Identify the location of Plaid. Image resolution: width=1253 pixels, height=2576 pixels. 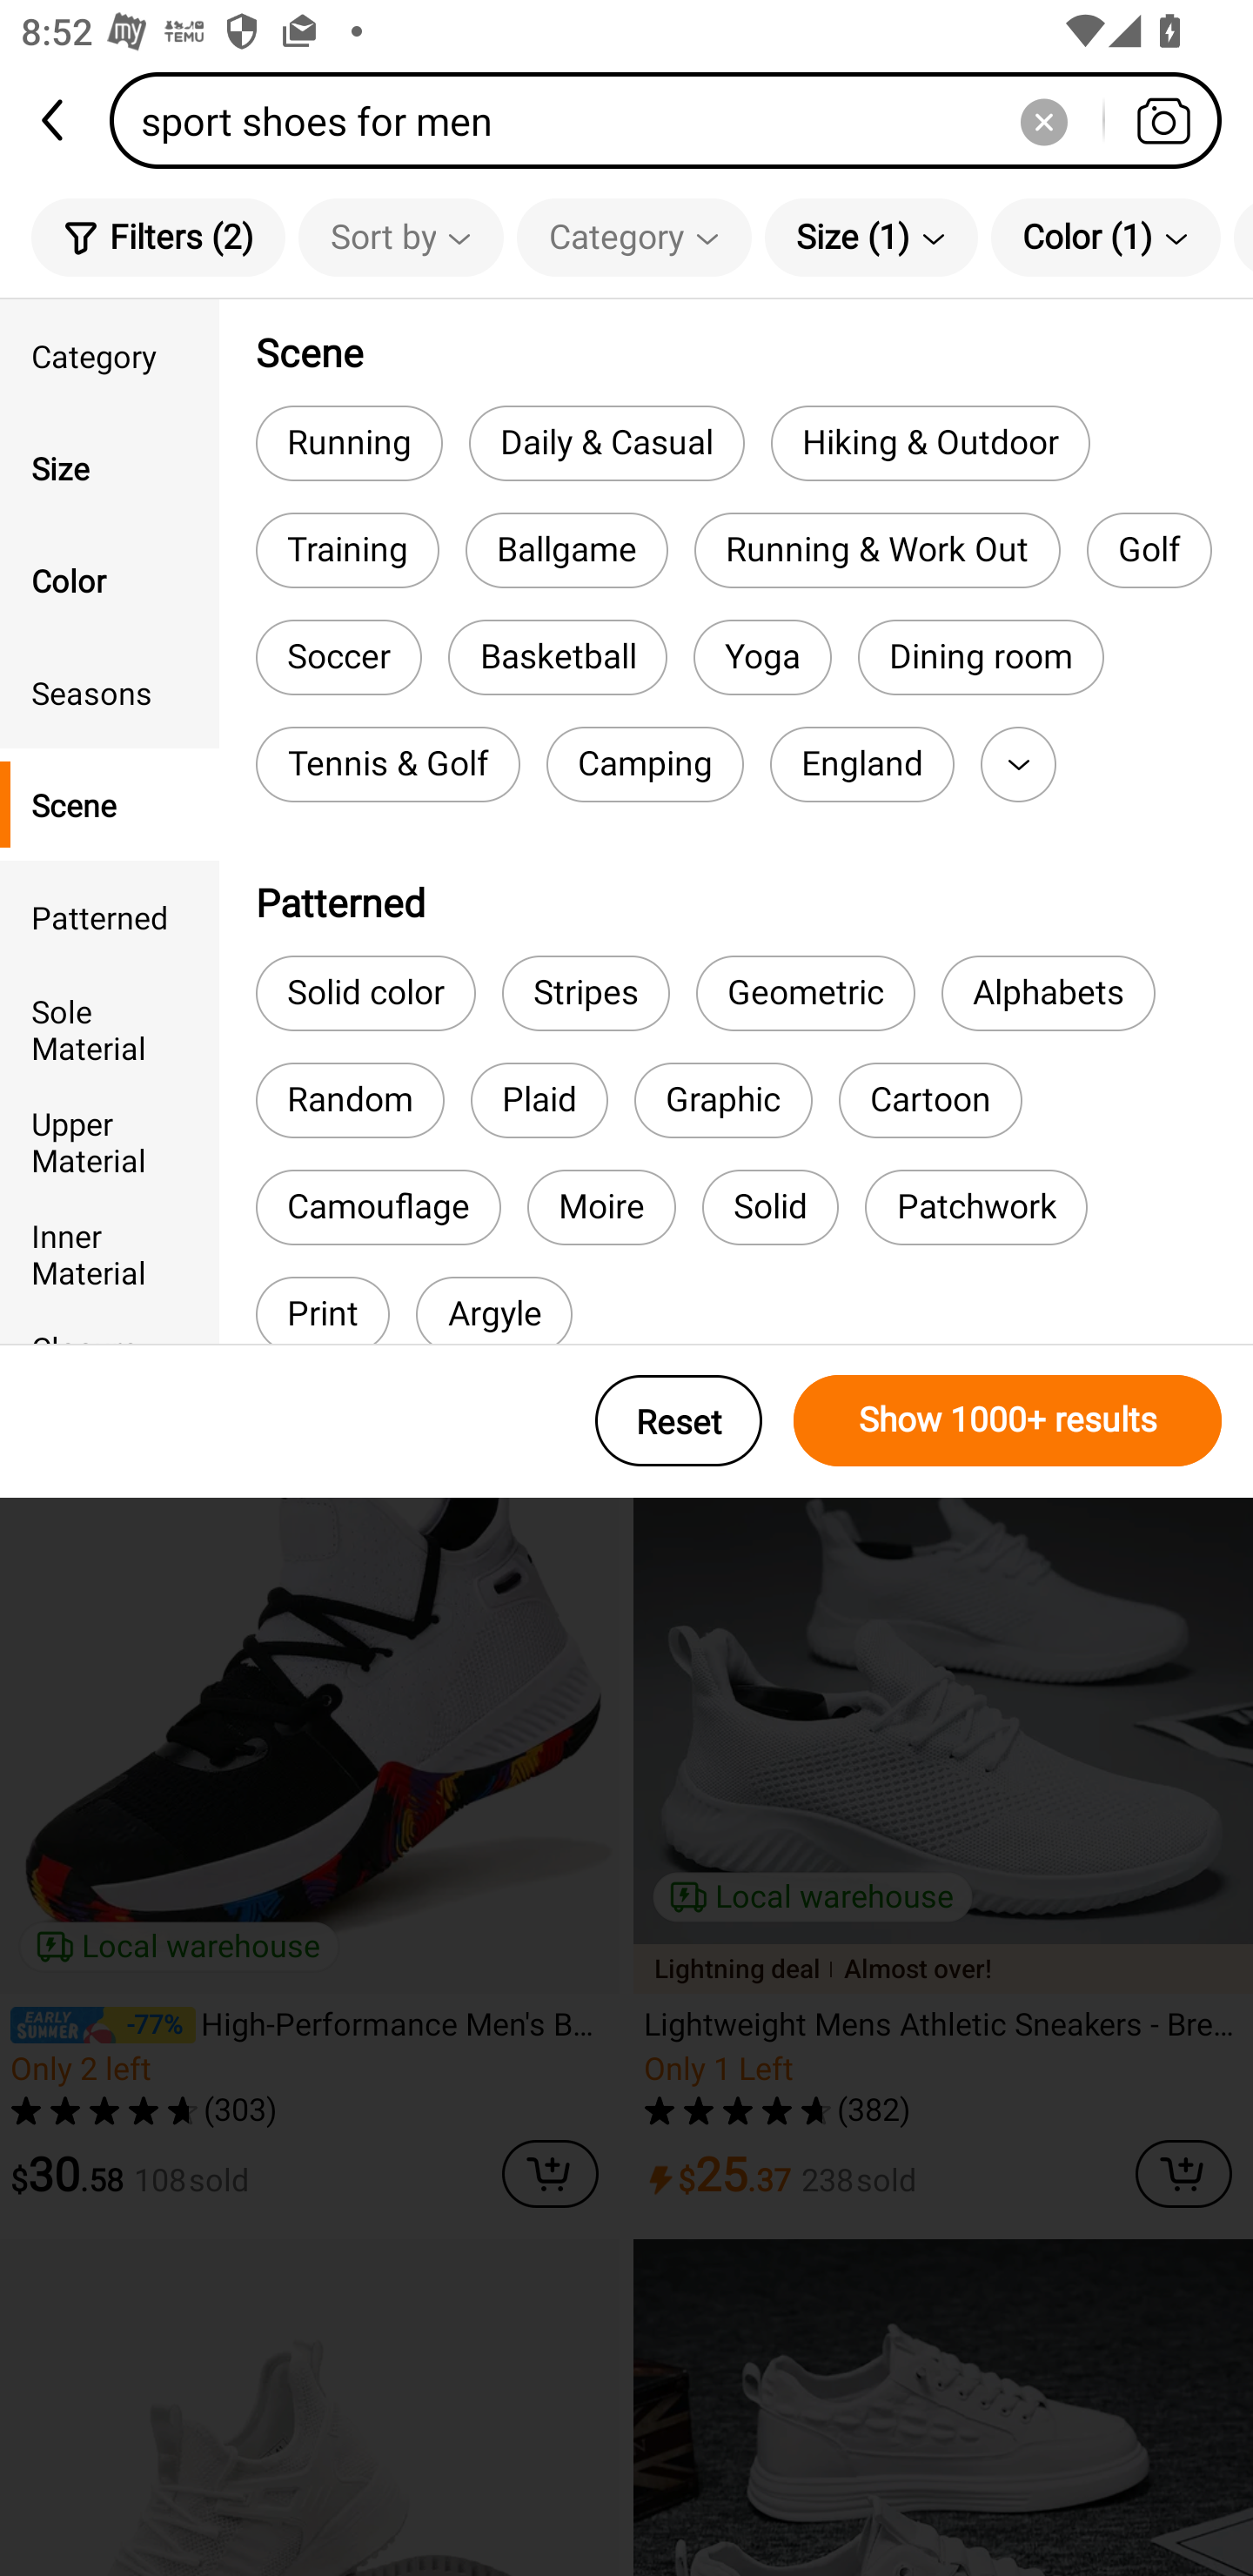
(539, 1100).